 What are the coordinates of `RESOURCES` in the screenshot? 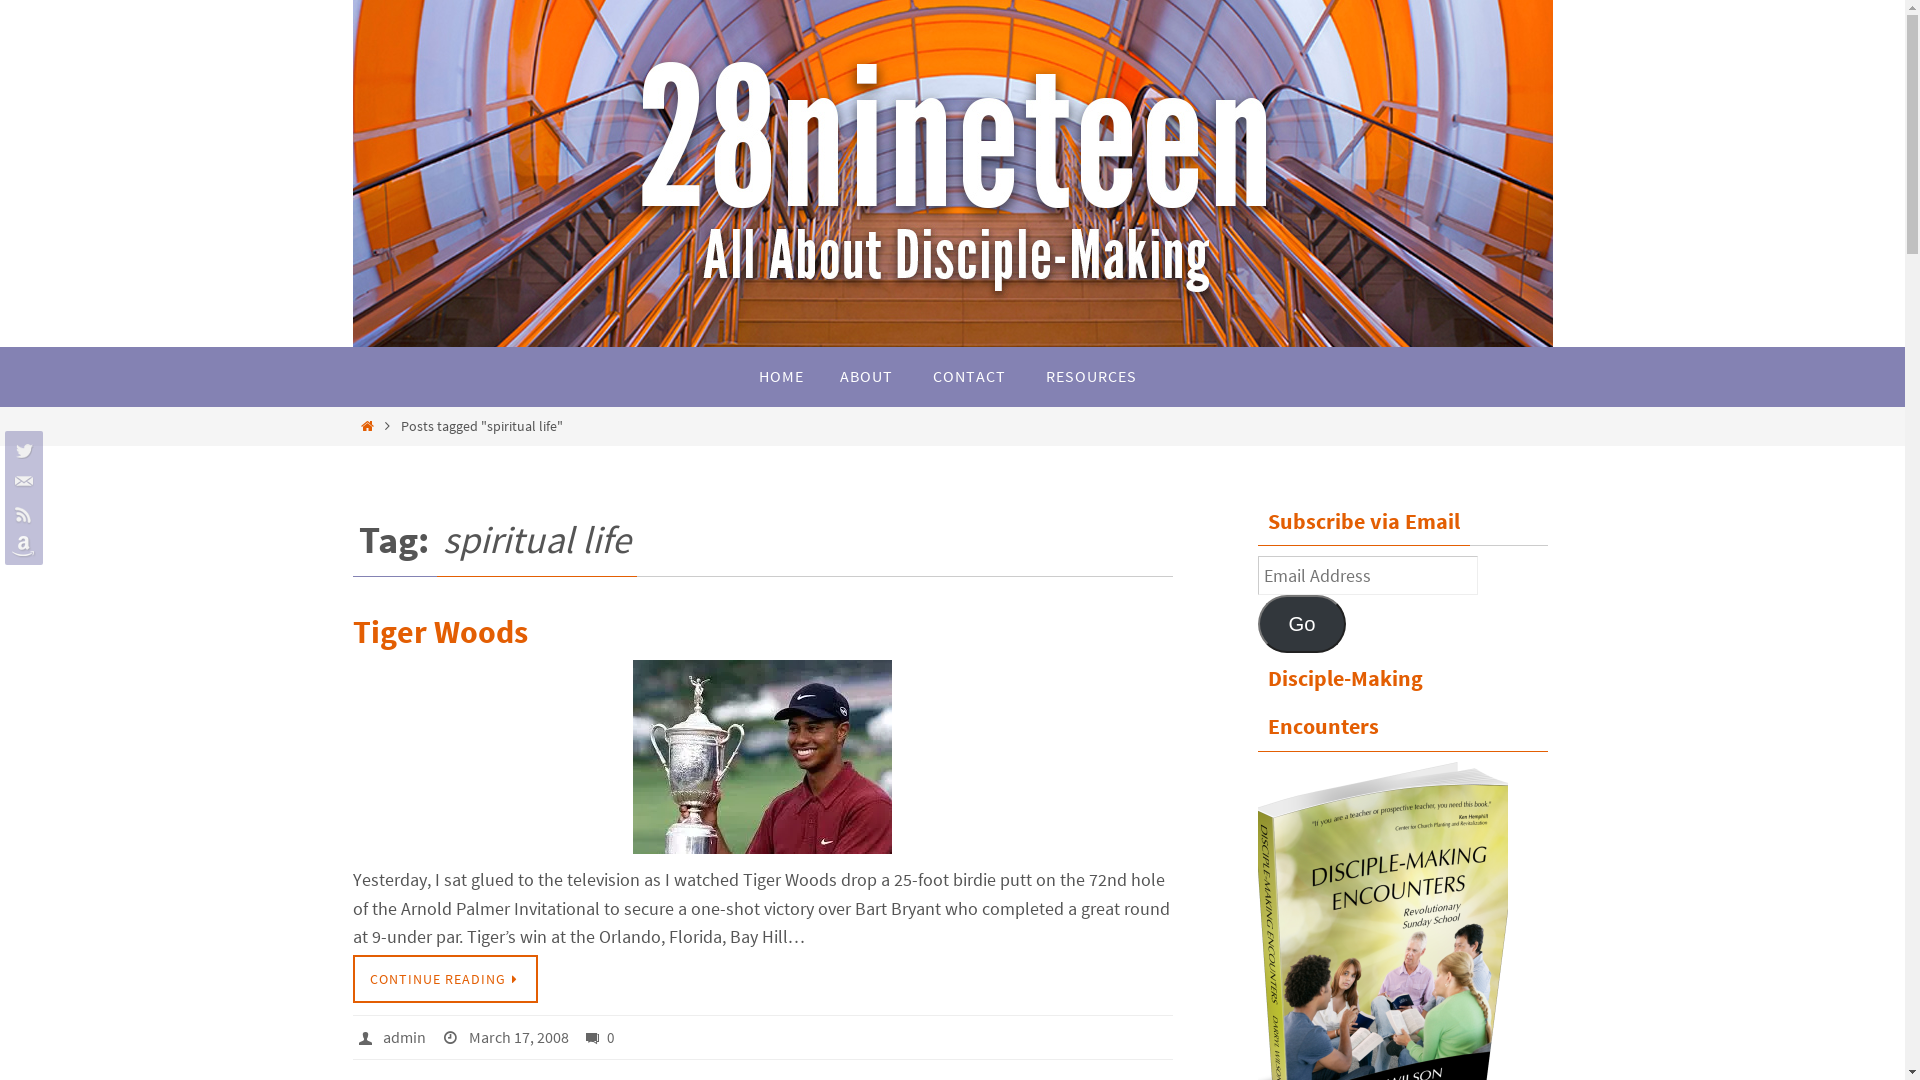 It's located at (1092, 377).